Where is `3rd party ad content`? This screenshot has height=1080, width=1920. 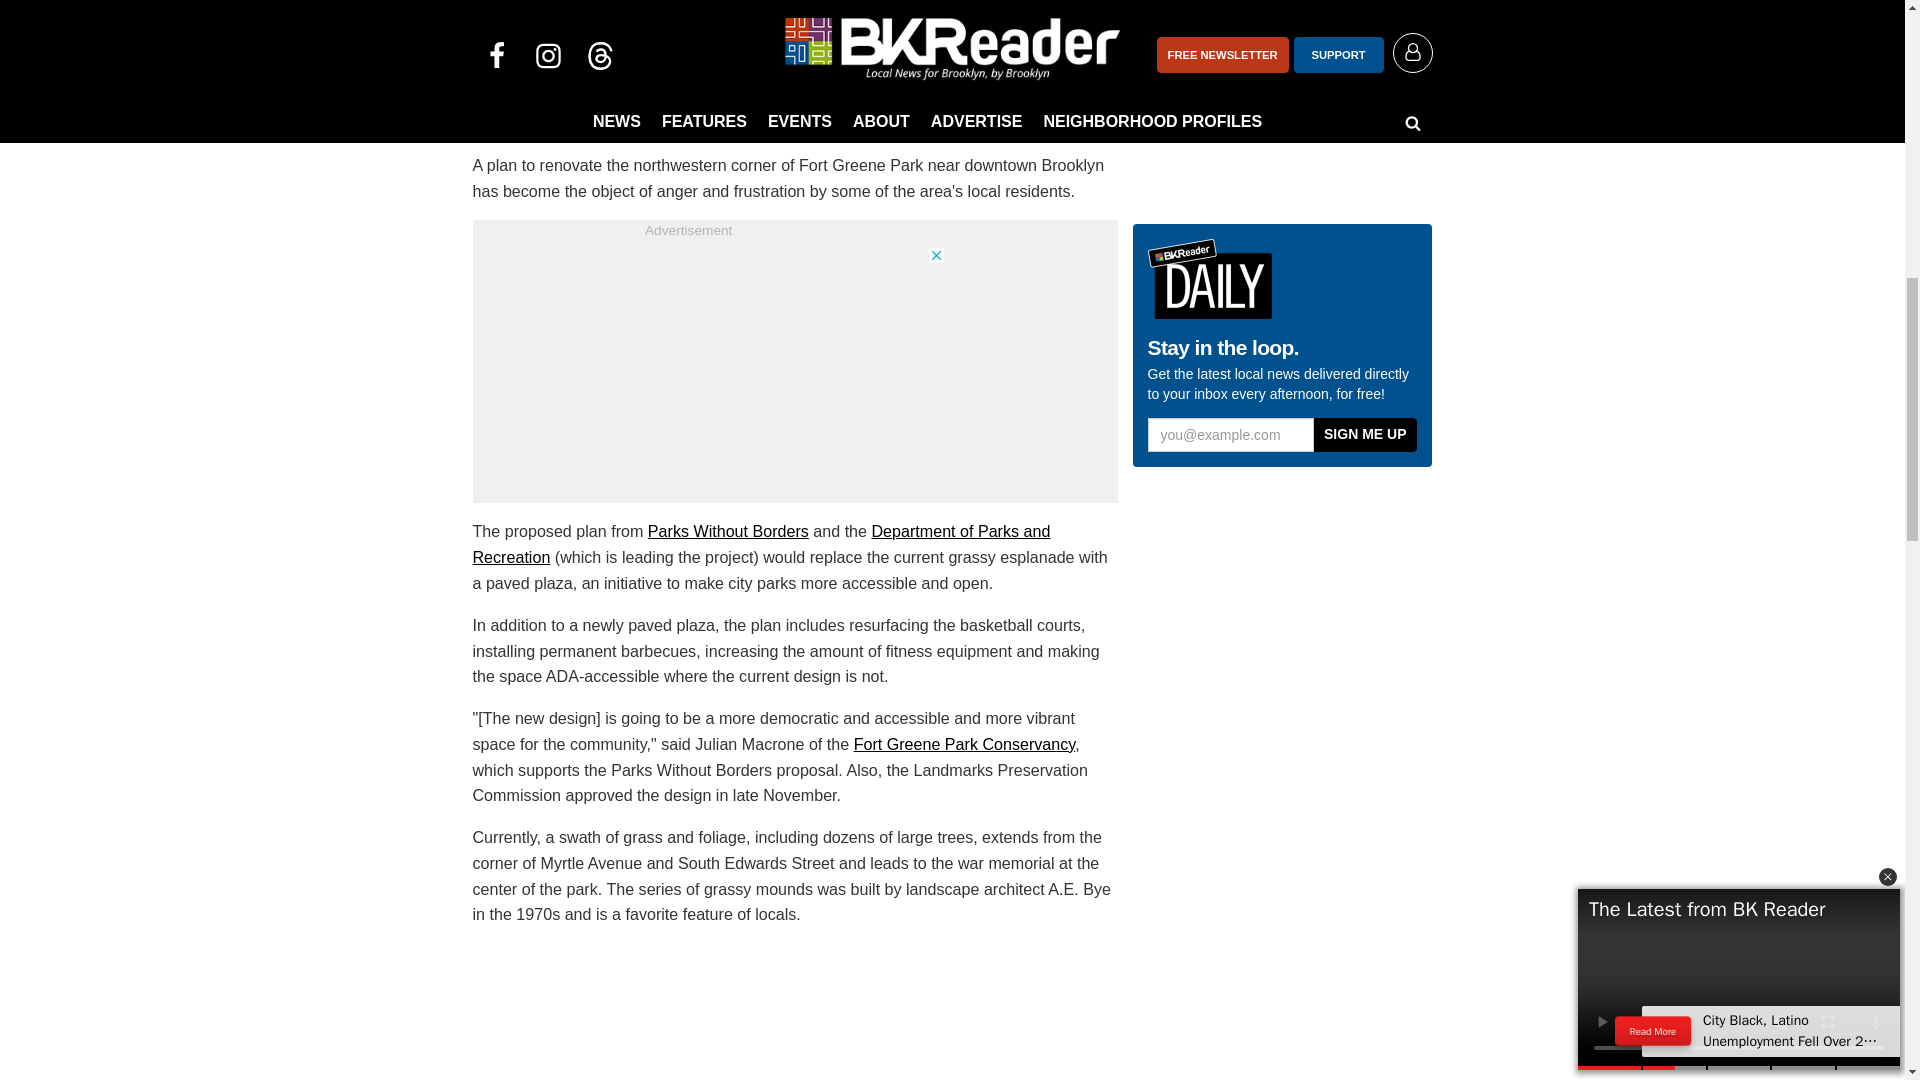 3rd party ad content is located at coordinates (794, 372).